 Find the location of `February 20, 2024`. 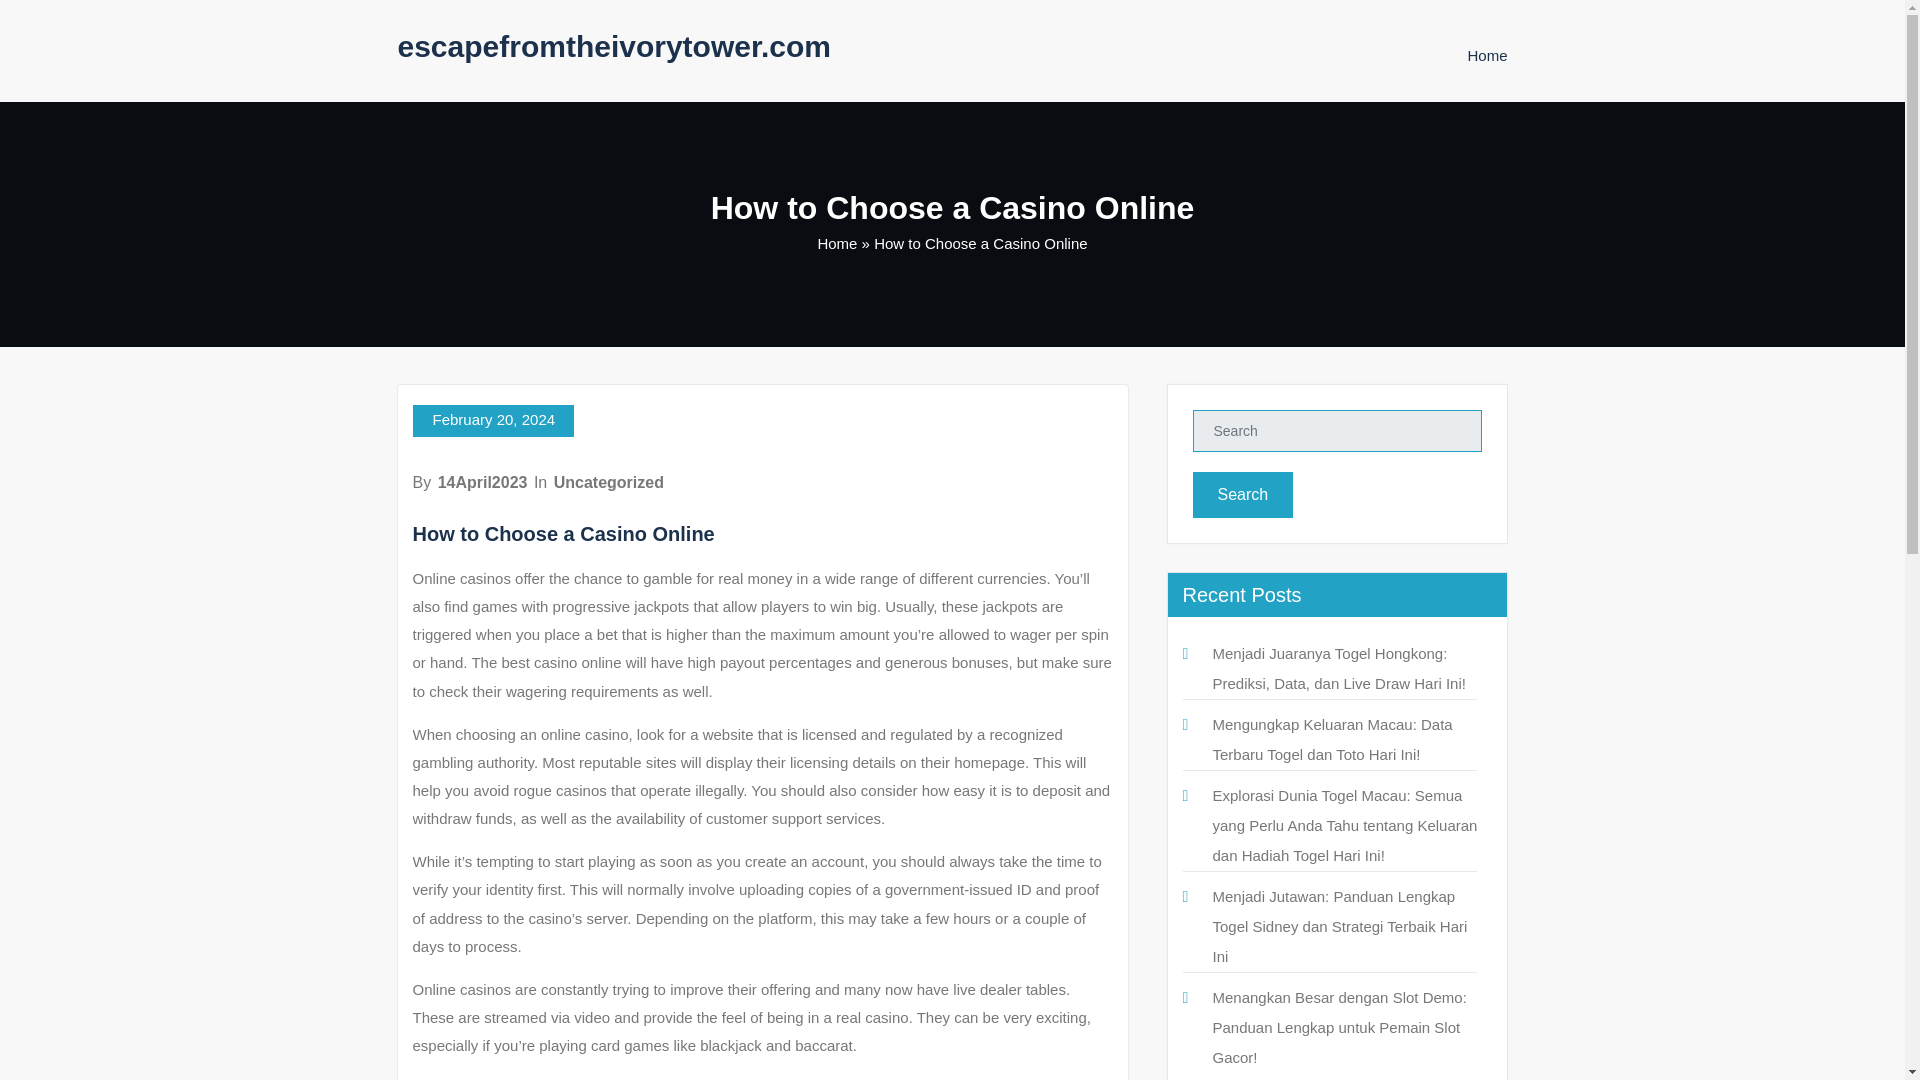

February 20, 2024 is located at coordinates (493, 421).